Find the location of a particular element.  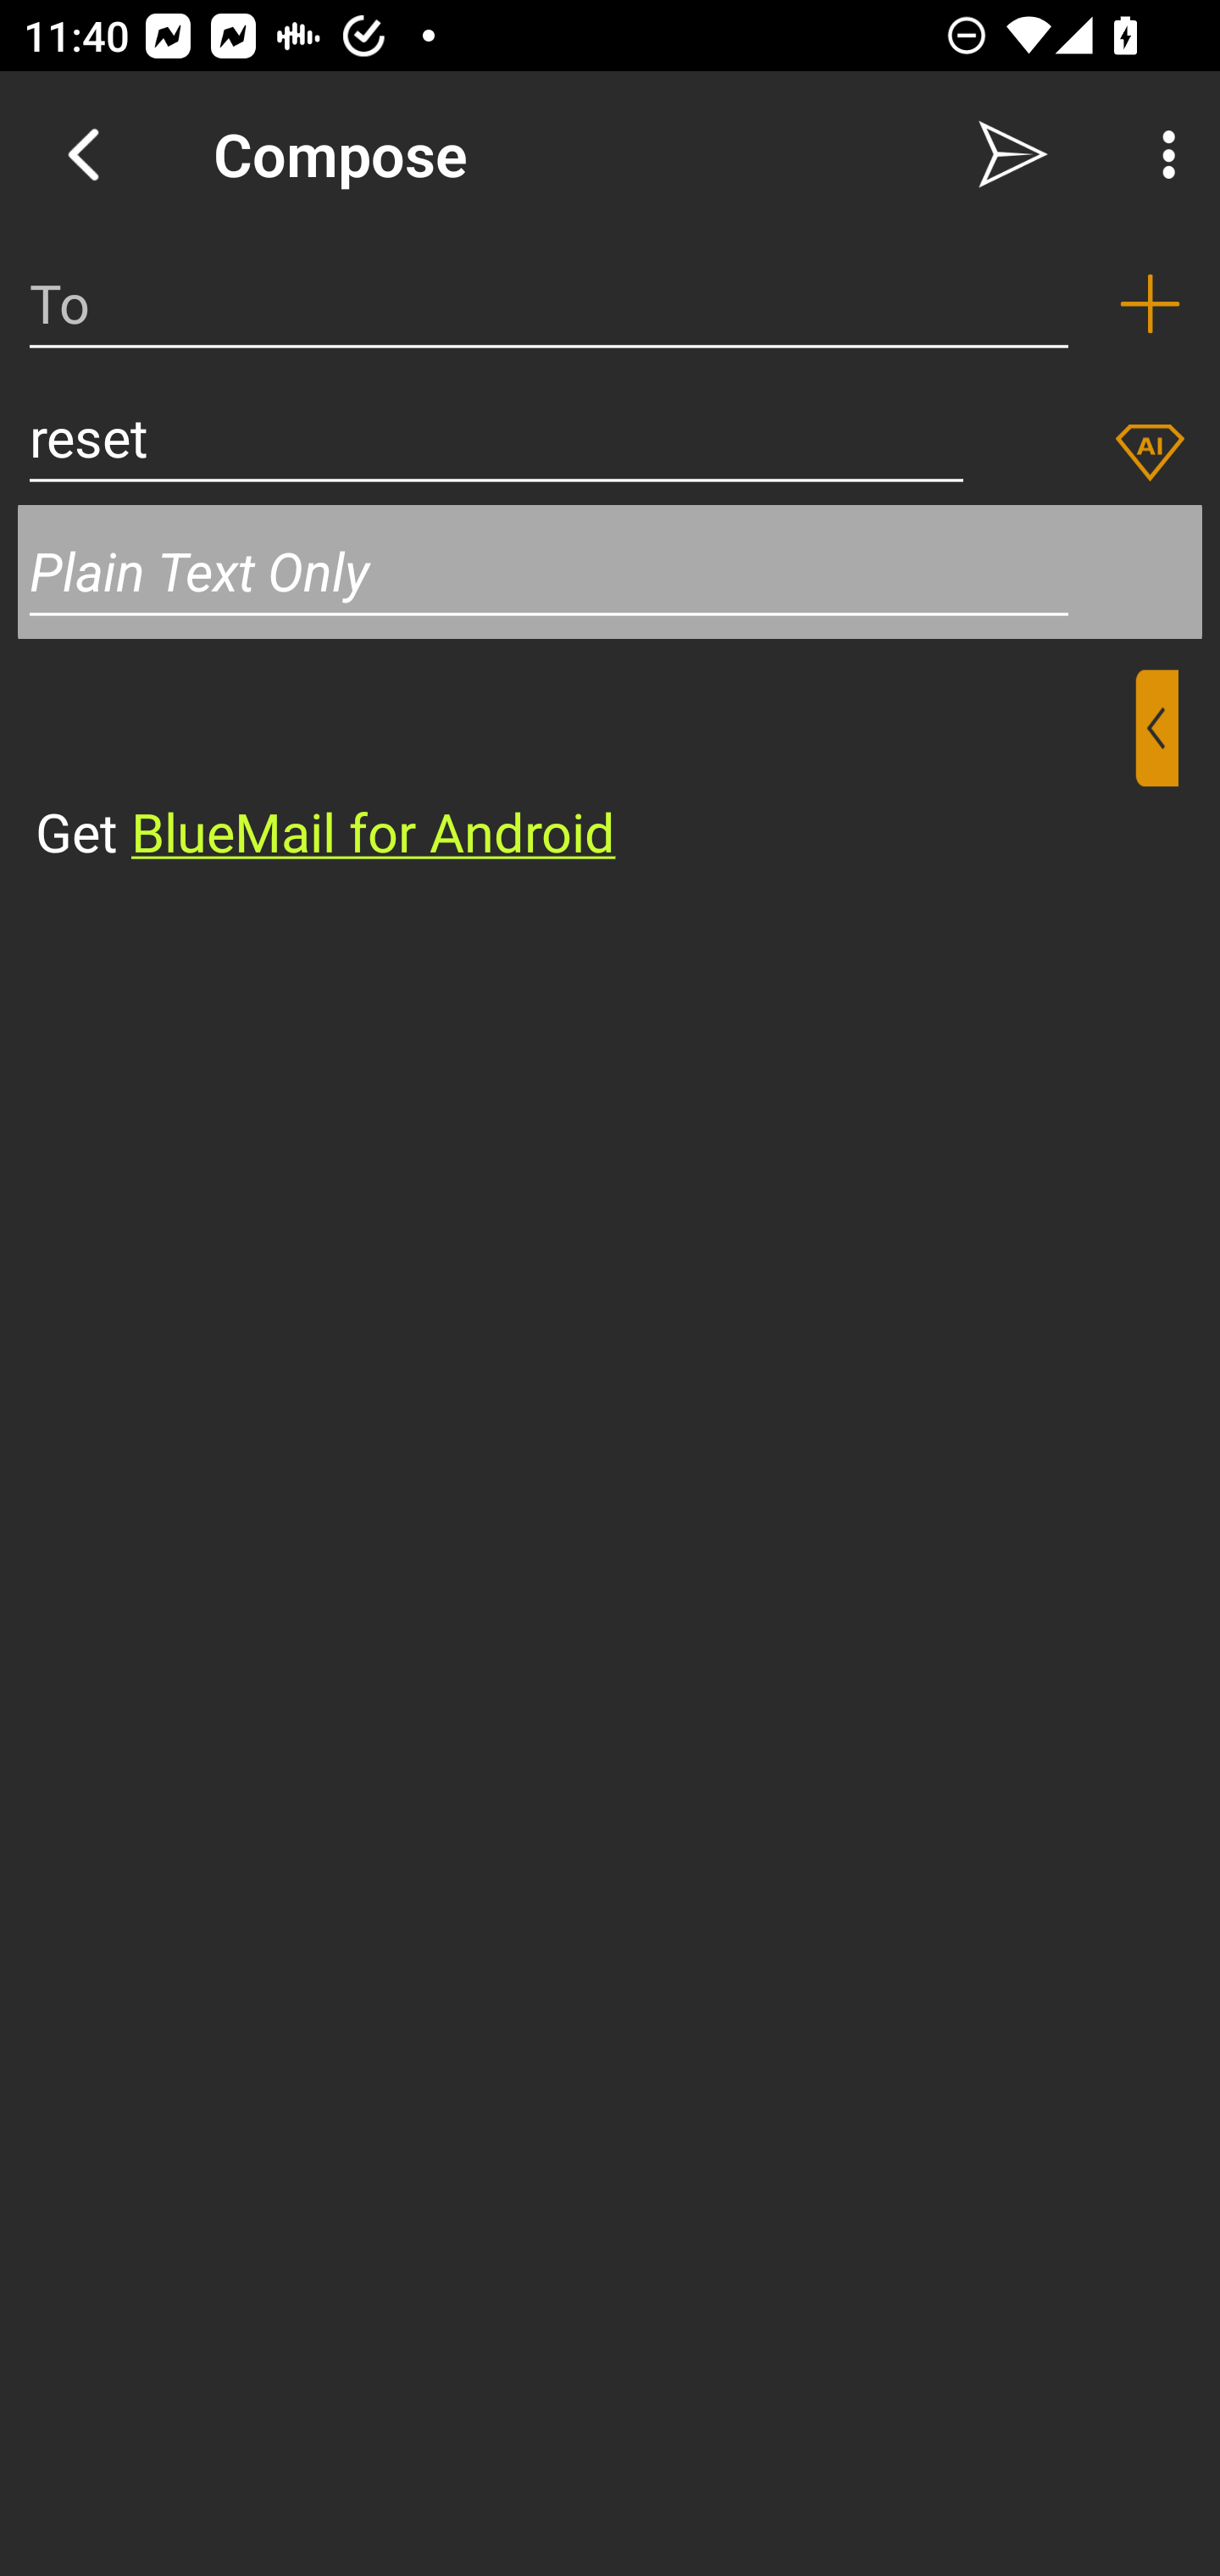

reset is located at coordinates (496, 437).